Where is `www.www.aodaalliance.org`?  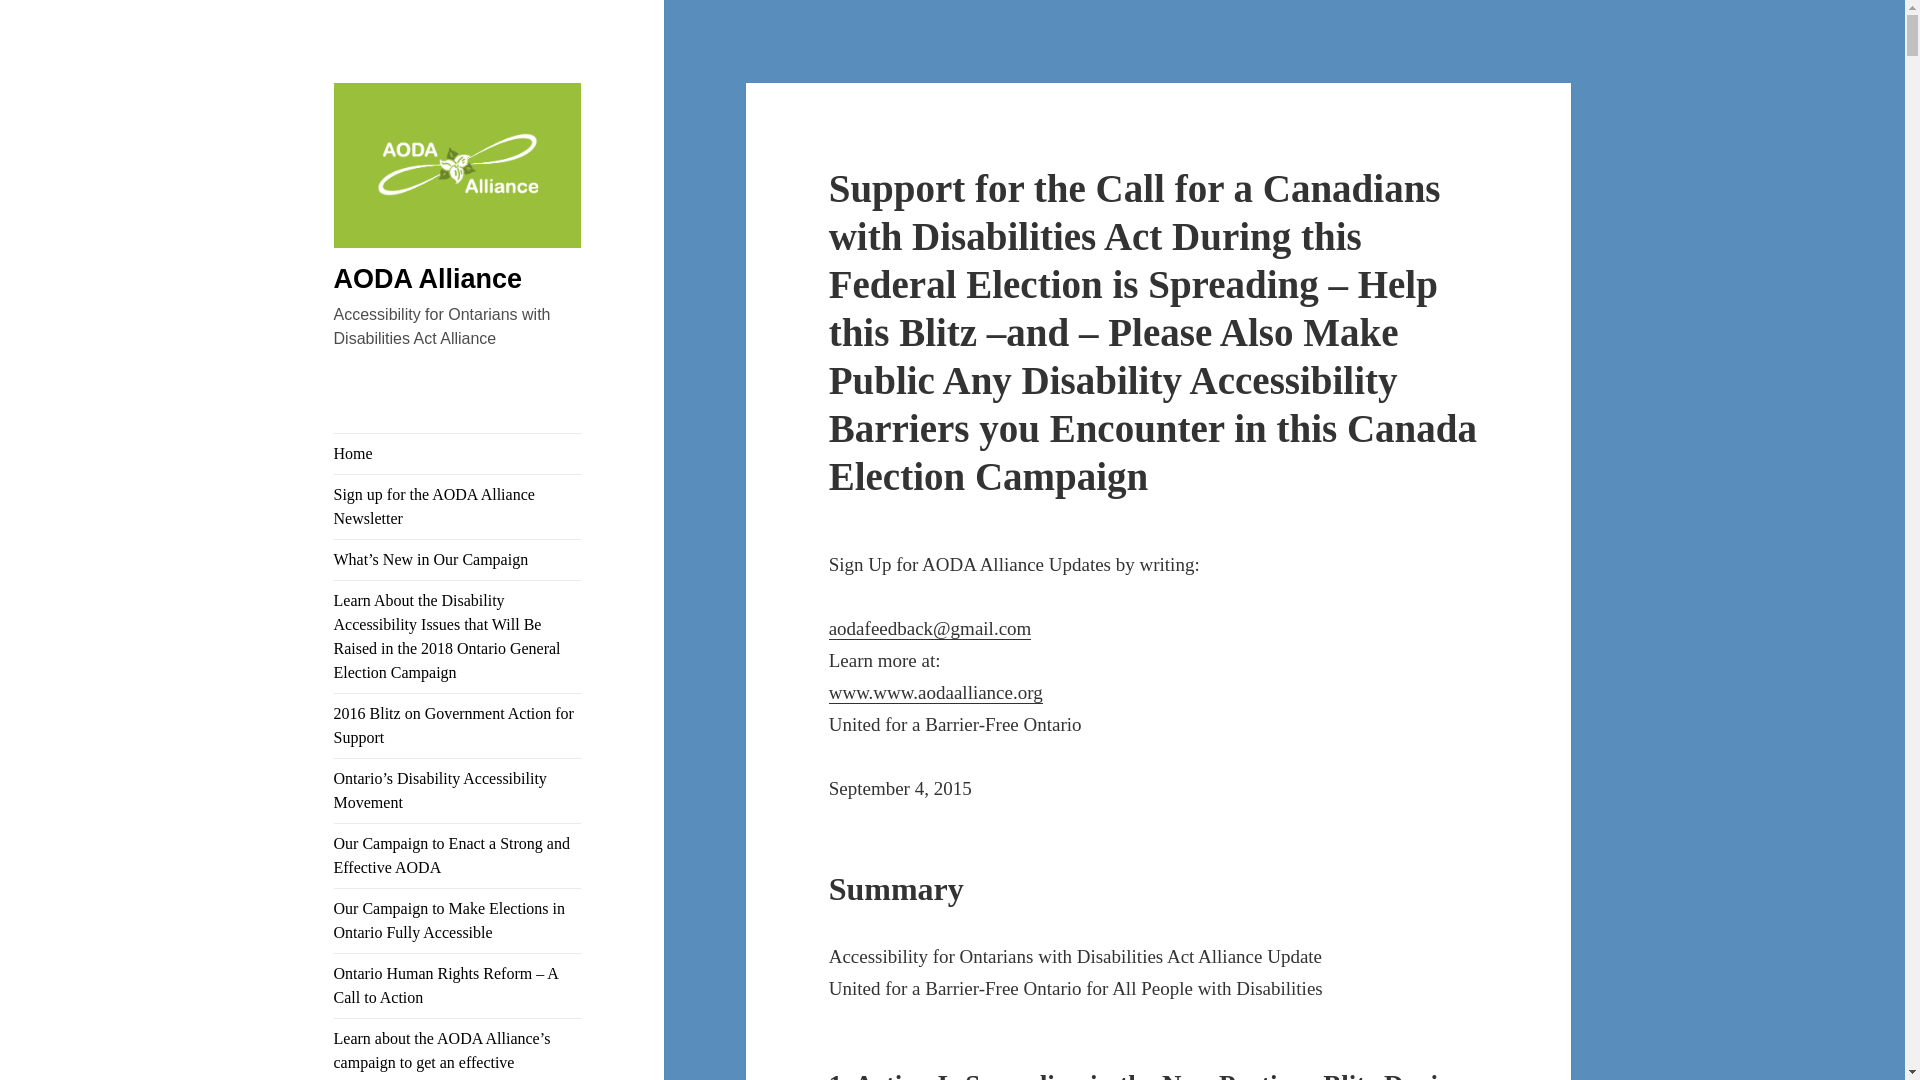
www.www.aodaalliance.org is located at coordinates (936, 692).